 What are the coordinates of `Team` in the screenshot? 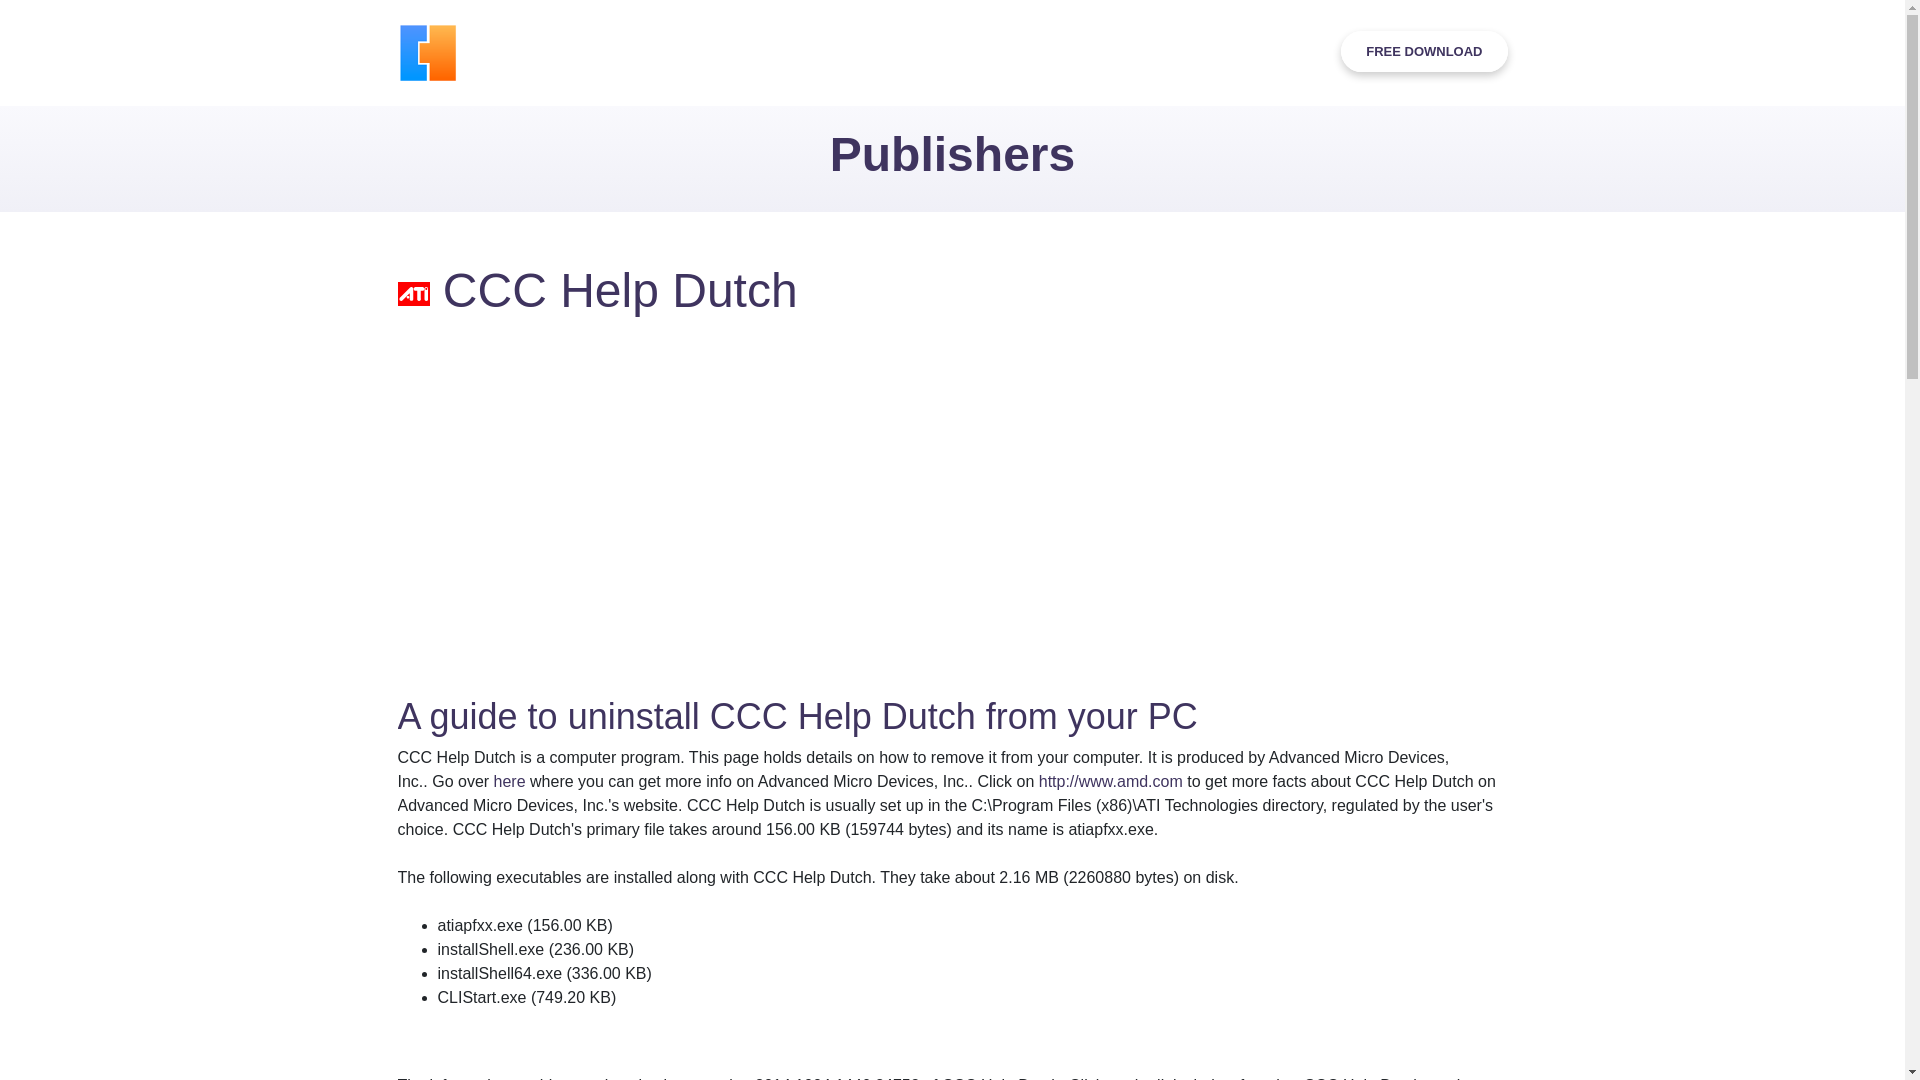 It's located at (1137, 52).